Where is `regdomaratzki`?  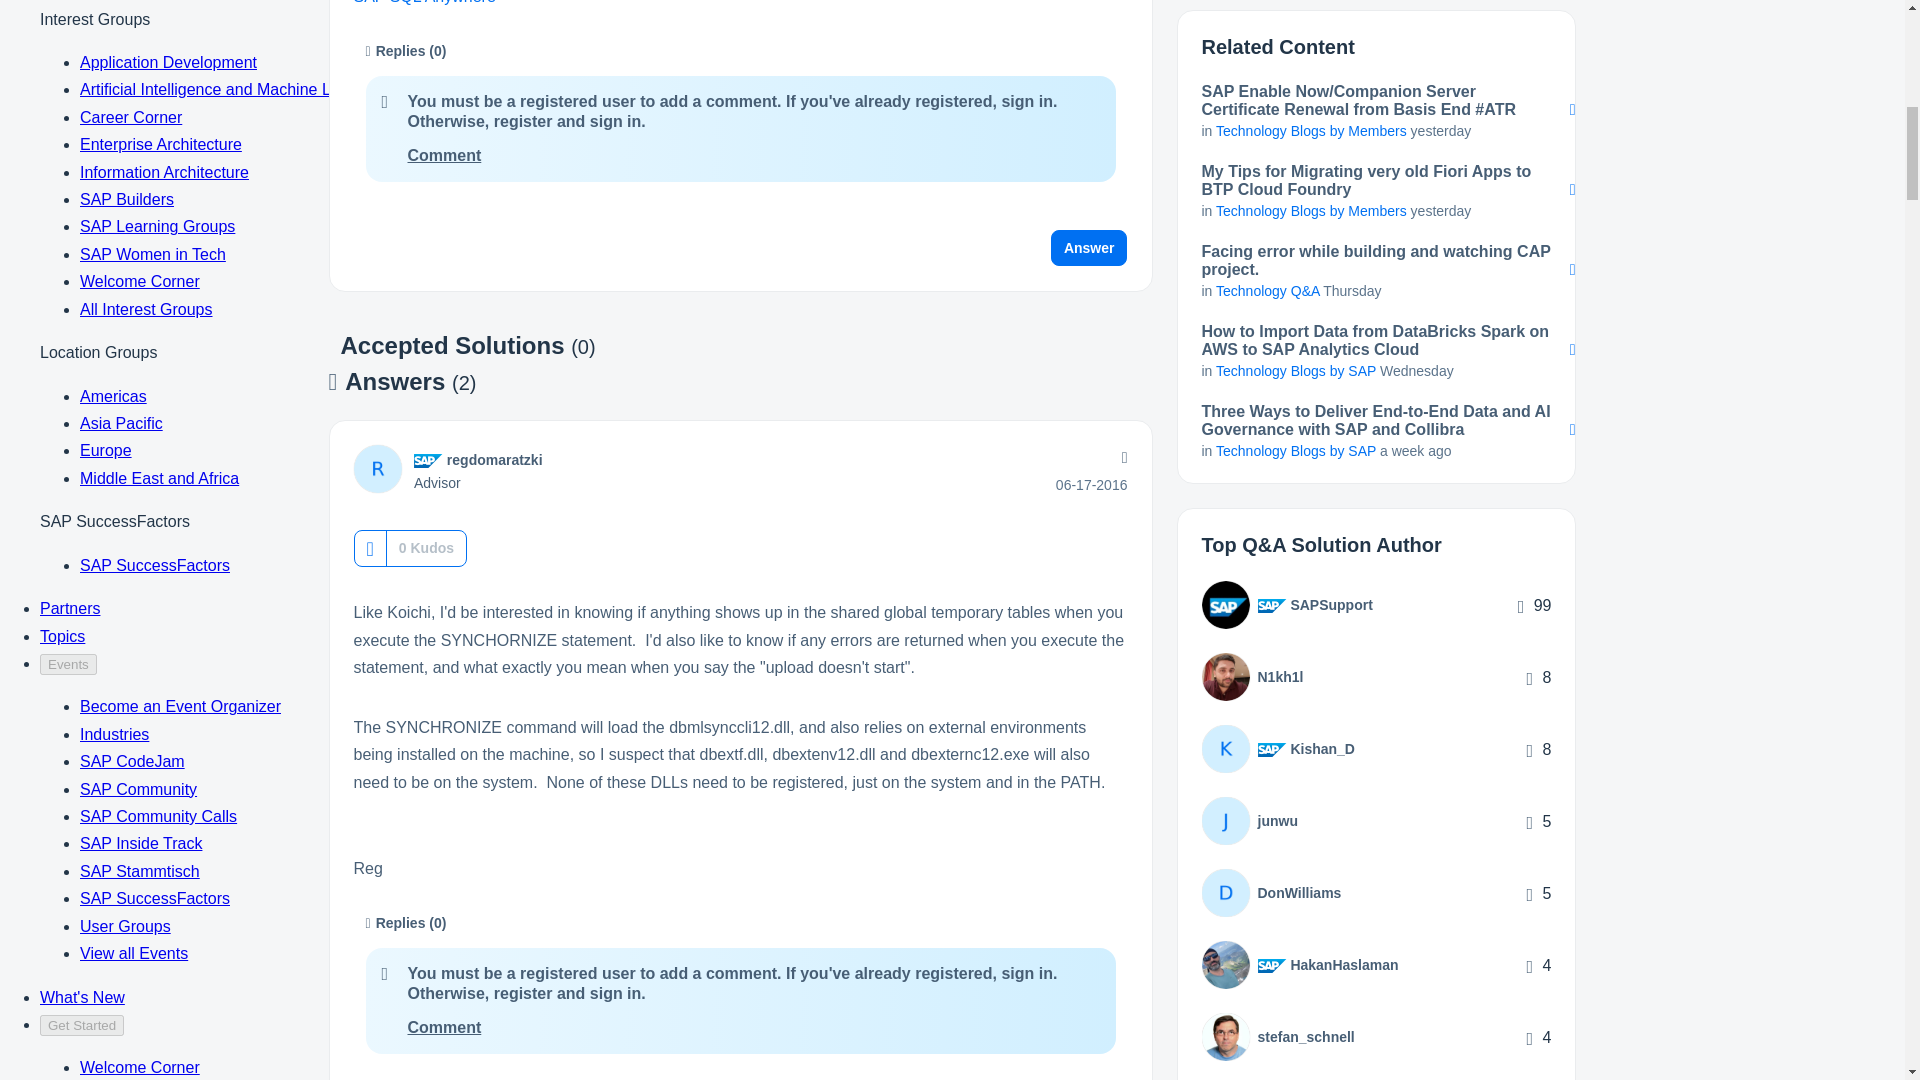 regdomaratzki is located at coordinates (495, 460).